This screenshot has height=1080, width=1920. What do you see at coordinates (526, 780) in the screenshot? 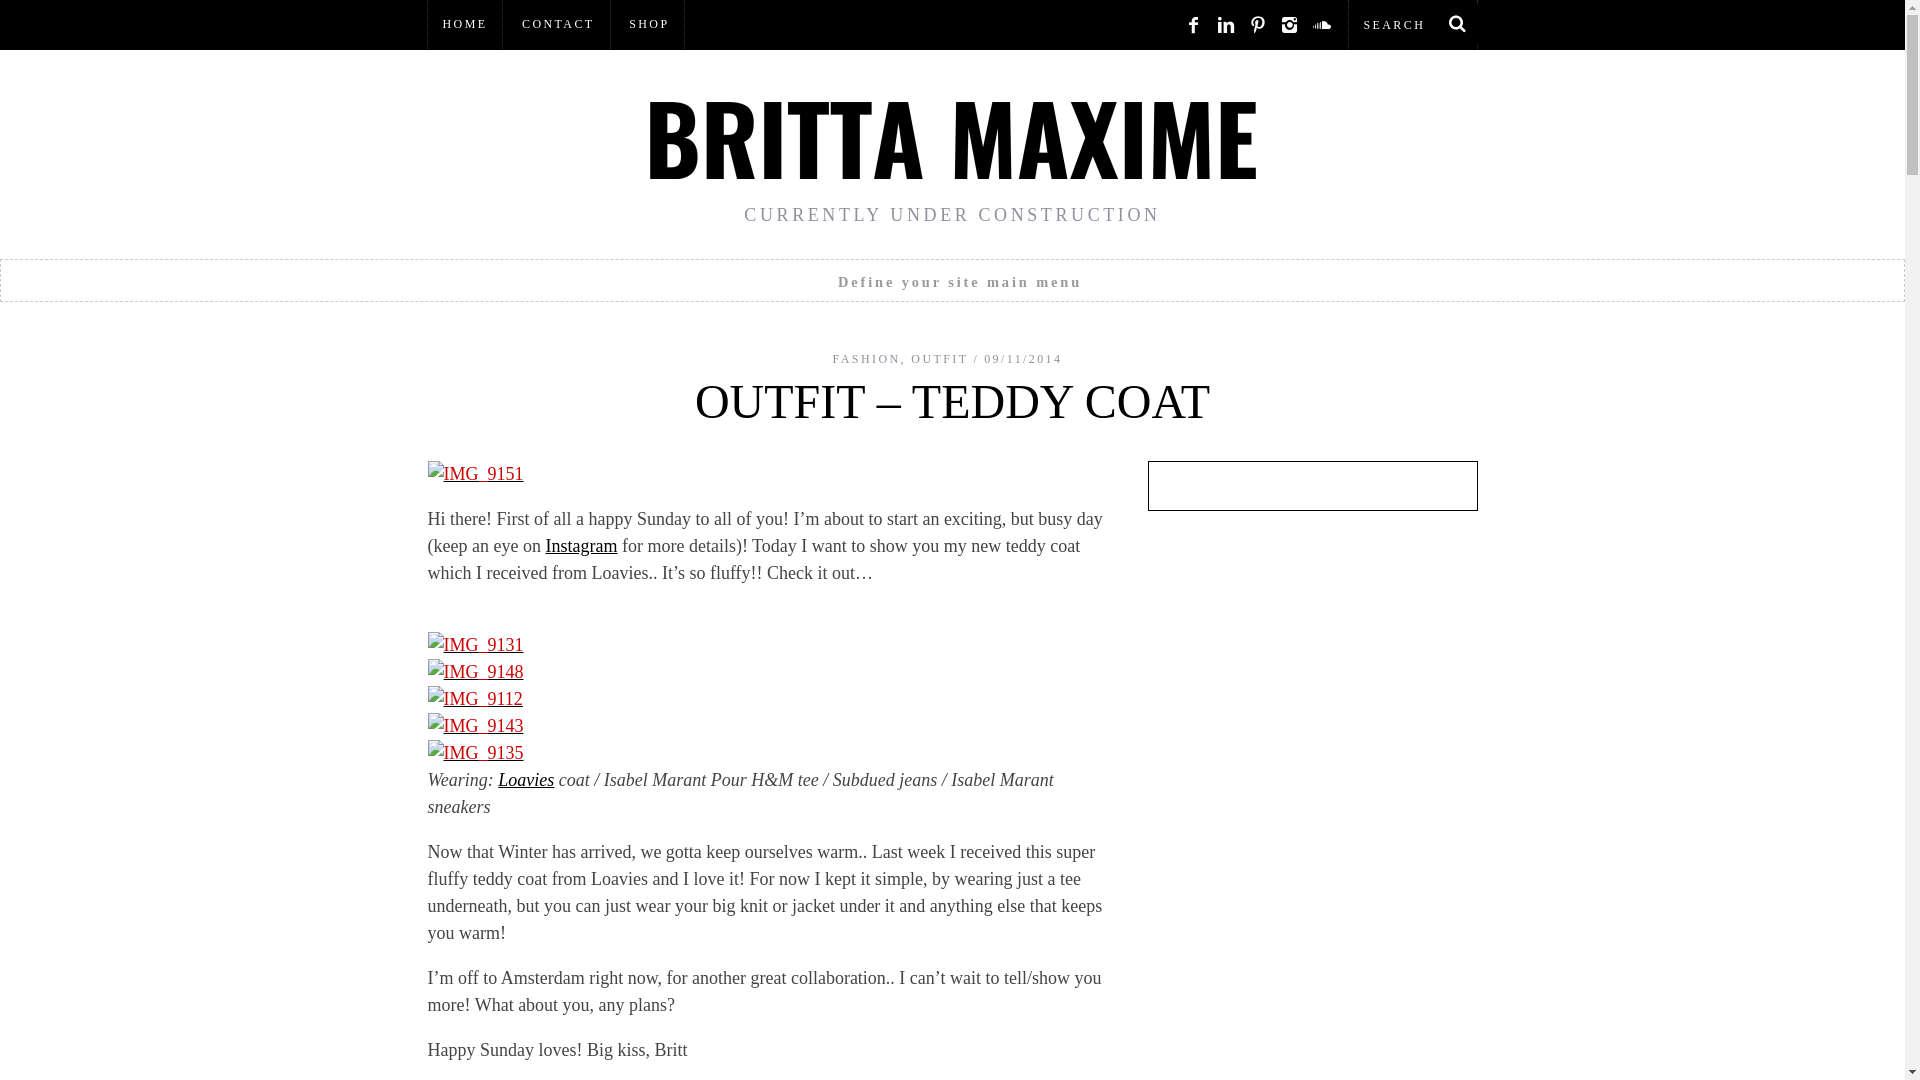
I see `Loavies` at bounding box center [526, 780].